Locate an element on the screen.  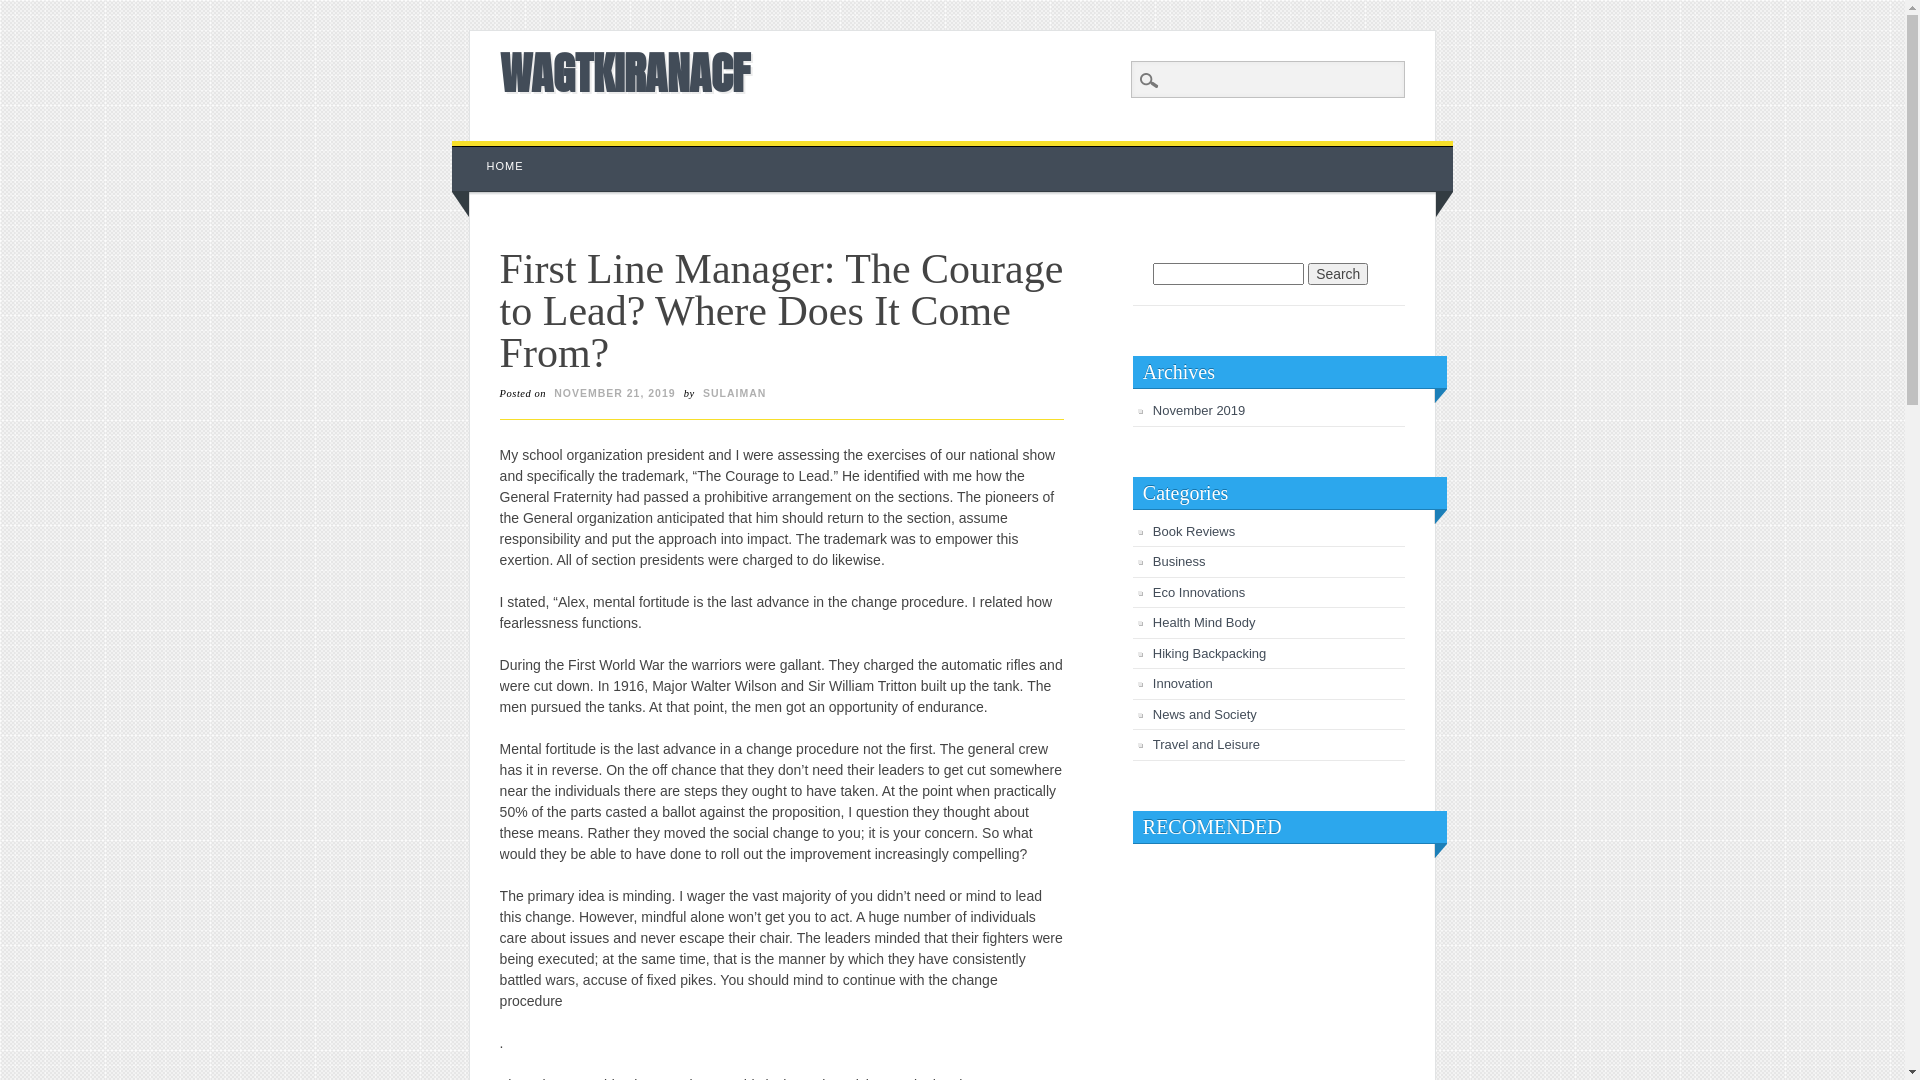
SULAIMAN is located at coordinates (734, 393).